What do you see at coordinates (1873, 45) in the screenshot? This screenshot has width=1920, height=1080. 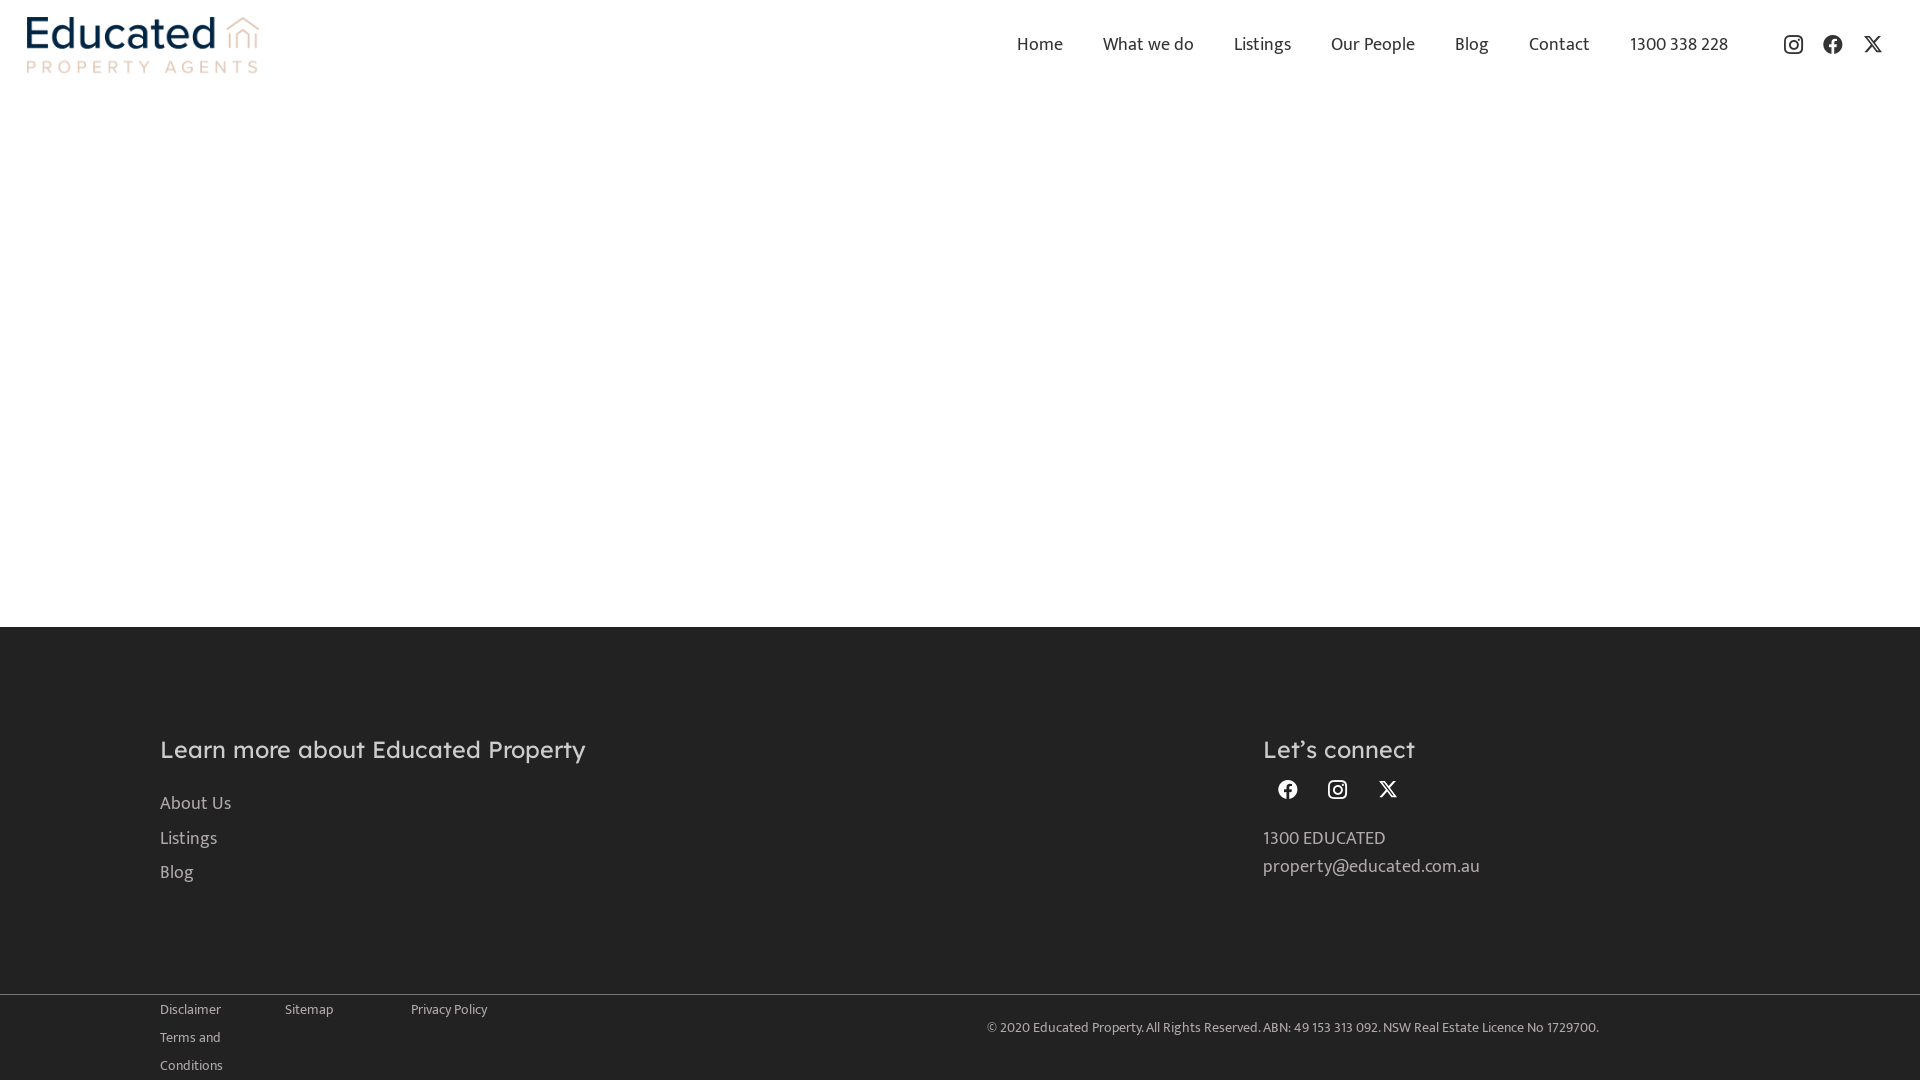 I see `Twitter` at bounding box center [1873, 45].